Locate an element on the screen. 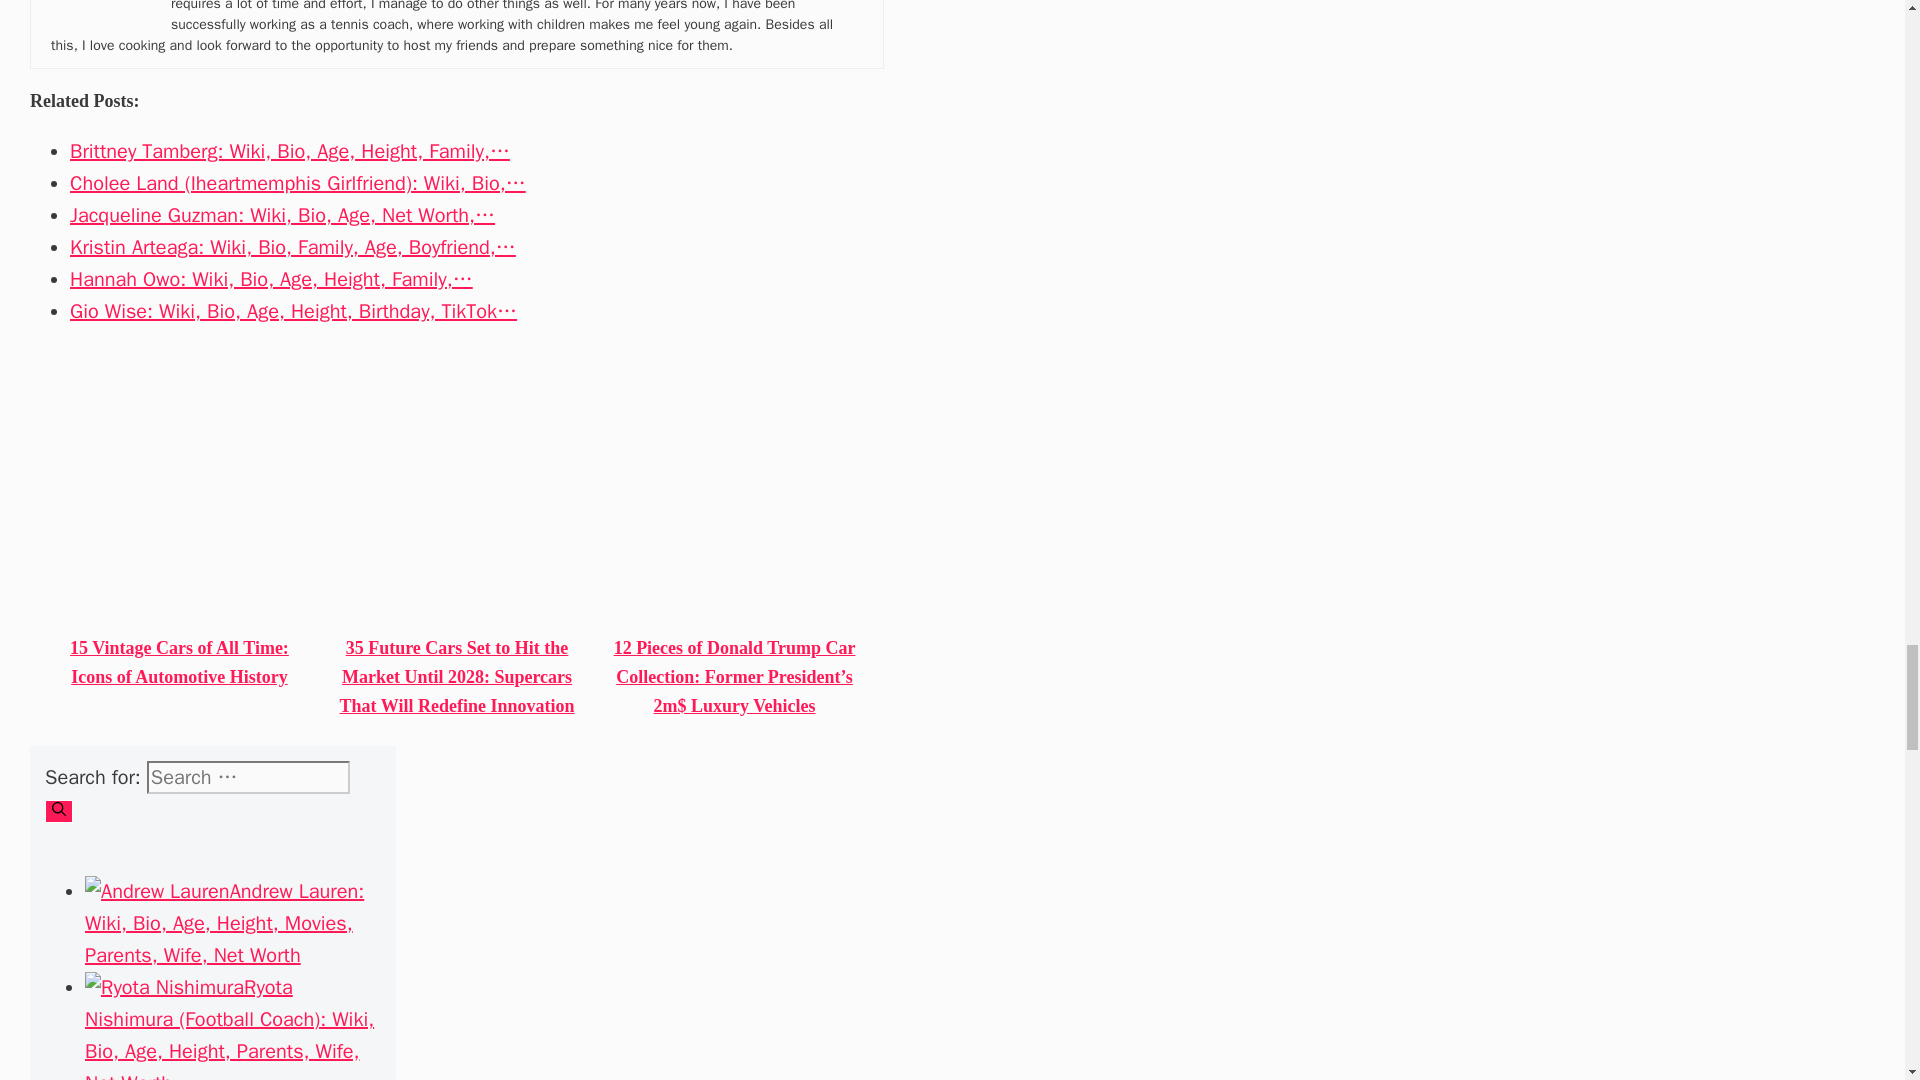 Image resolution: width=1920 pixels, height=1080 pixels. 15 Vintage Cars of All Time: Icons of Automotive History is located at coordinates (179, 662).